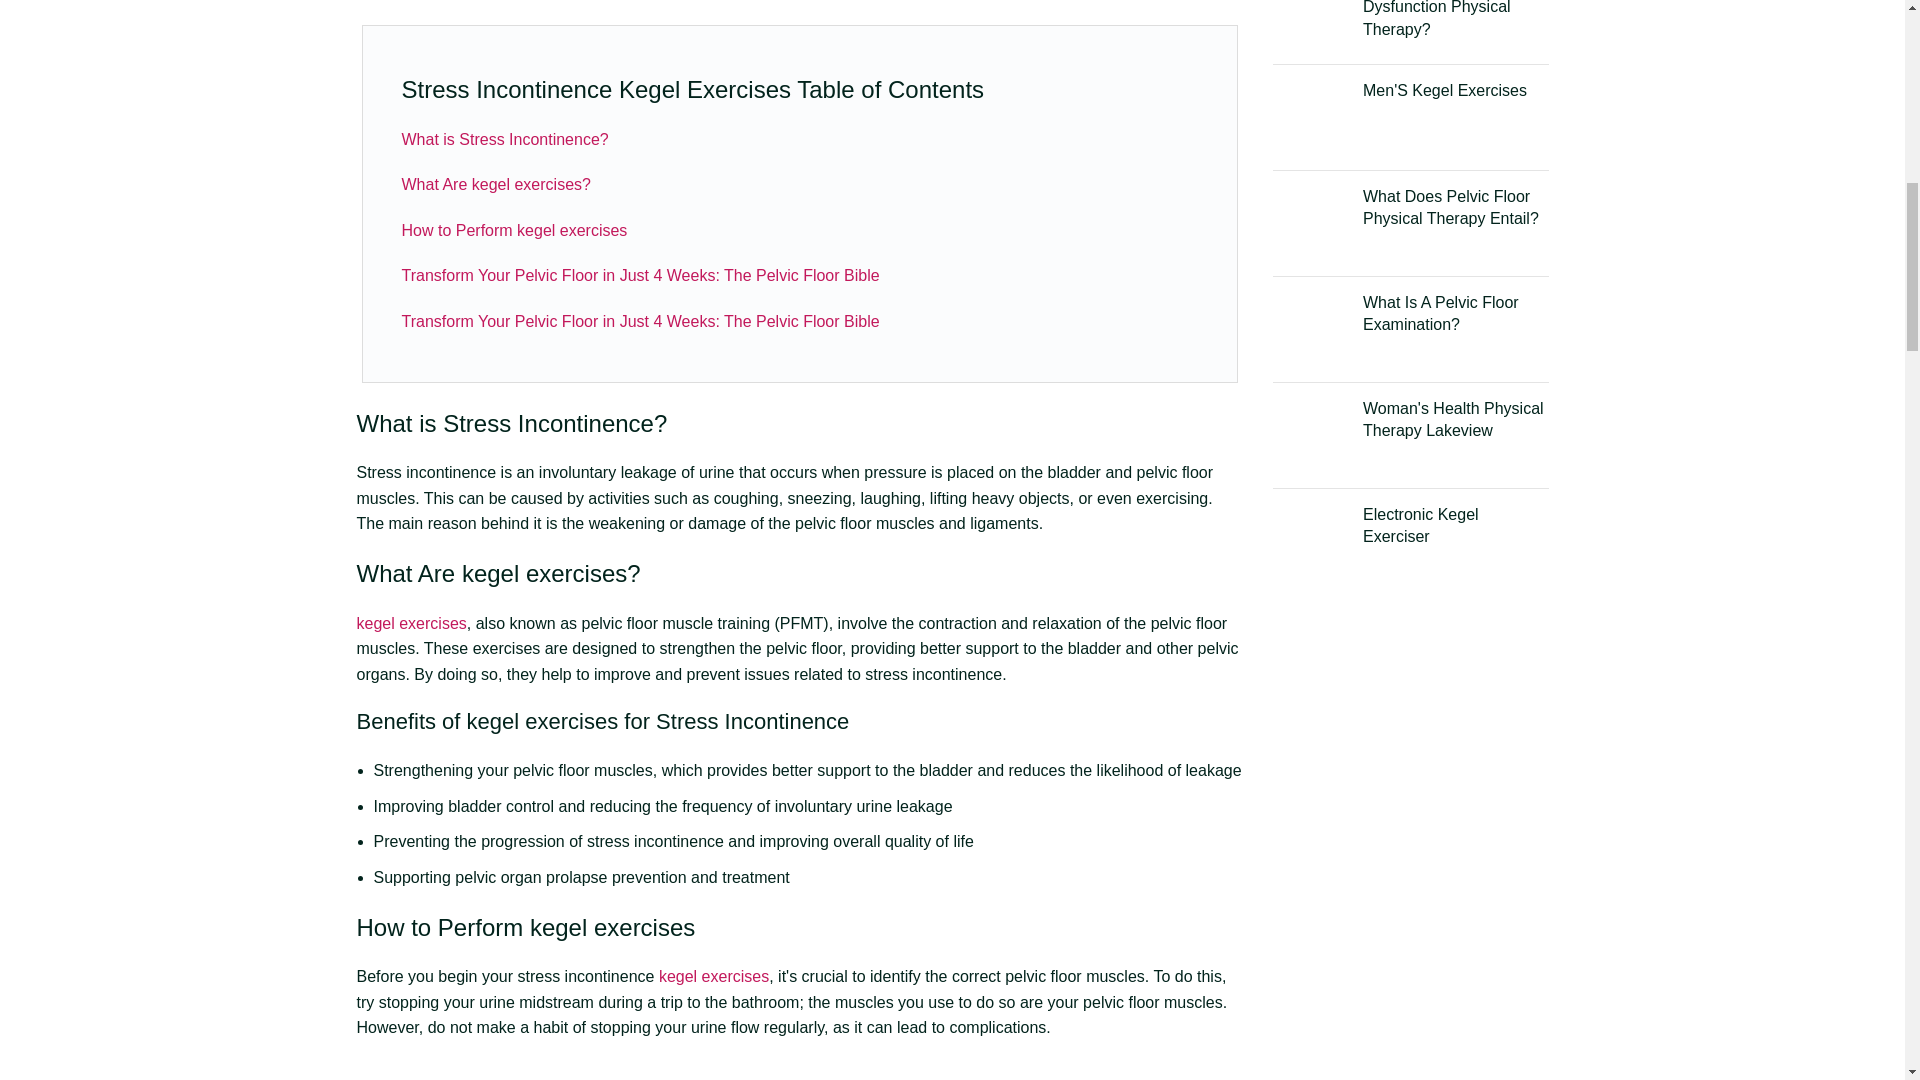 This screenshot has height=1080, width=1920. What do you see at coordinates (612, 926) in the screenshot?
I see `kegel exercises` at bounding box center [612, 926].